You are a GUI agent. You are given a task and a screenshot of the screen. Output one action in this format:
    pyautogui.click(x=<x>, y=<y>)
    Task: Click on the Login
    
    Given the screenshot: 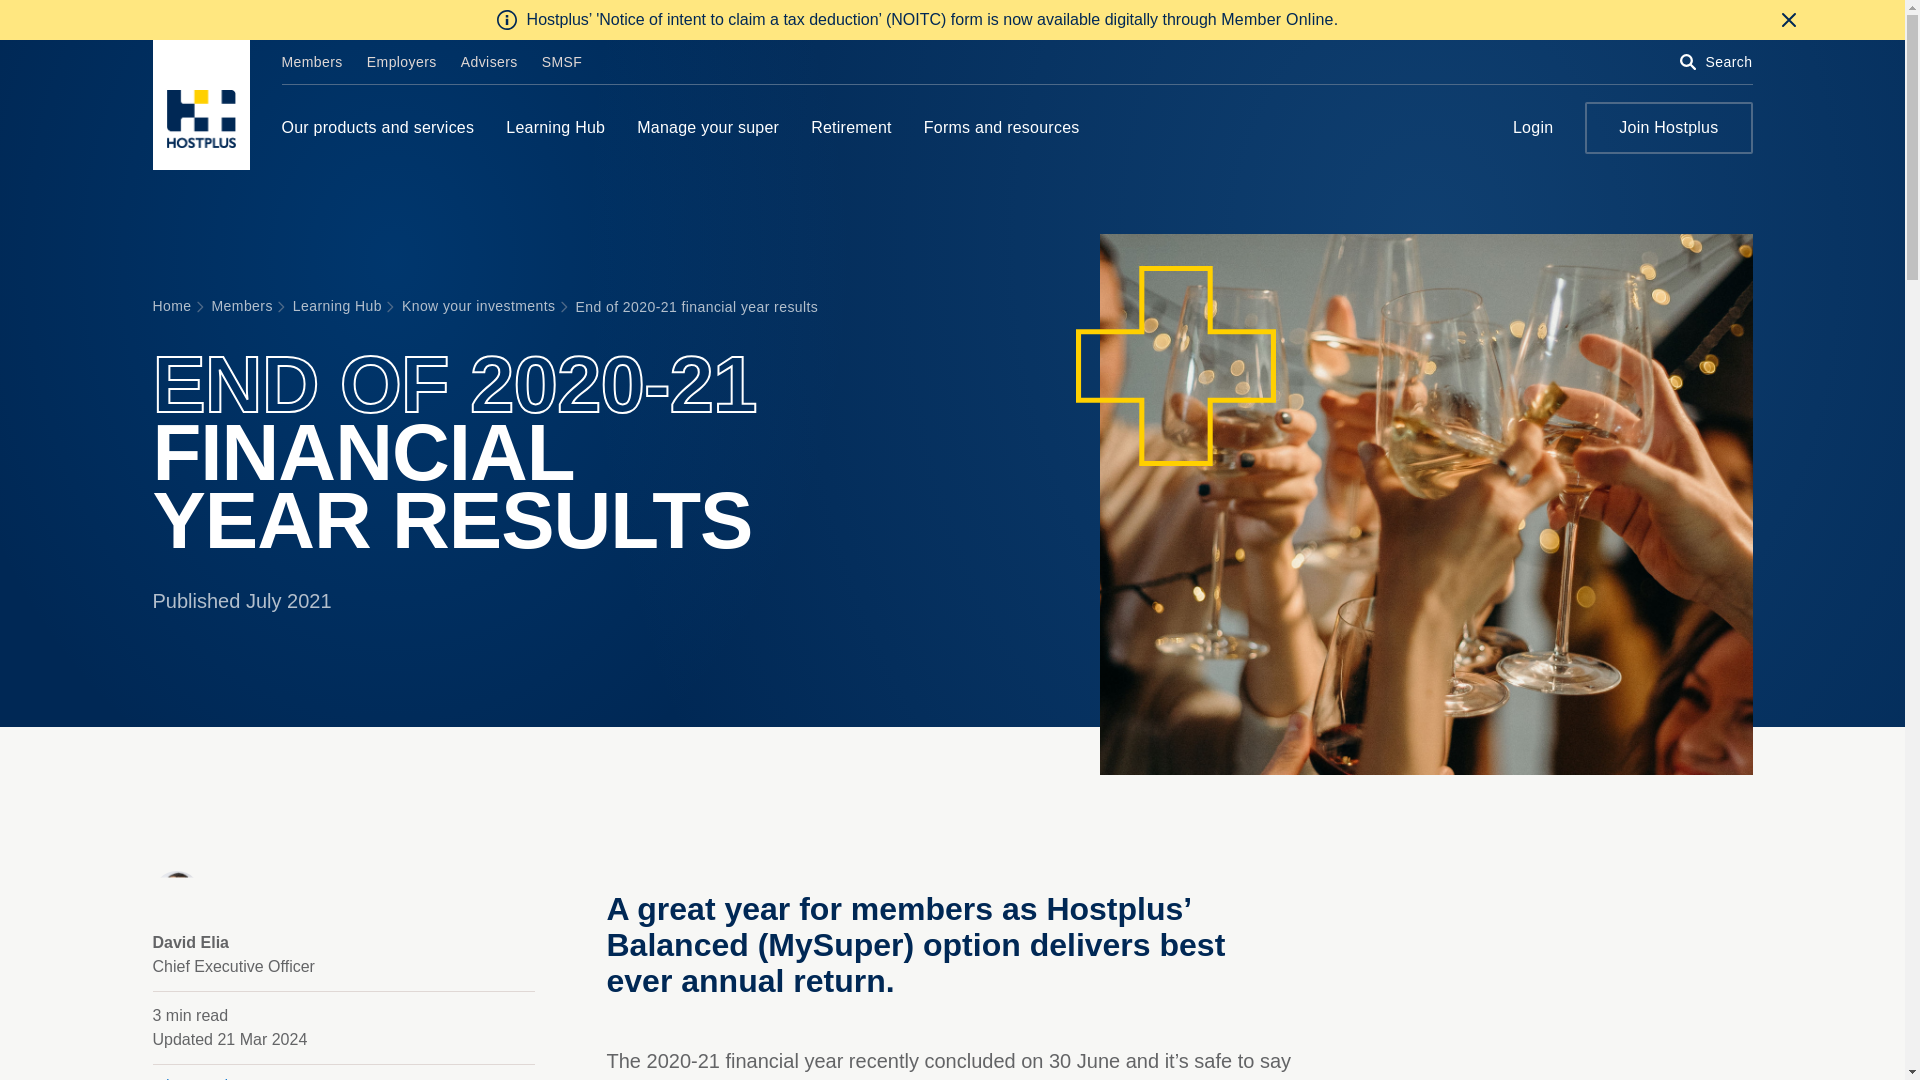 What is the action you would take?
    pyautogui.click(x=1532, y=126)
    